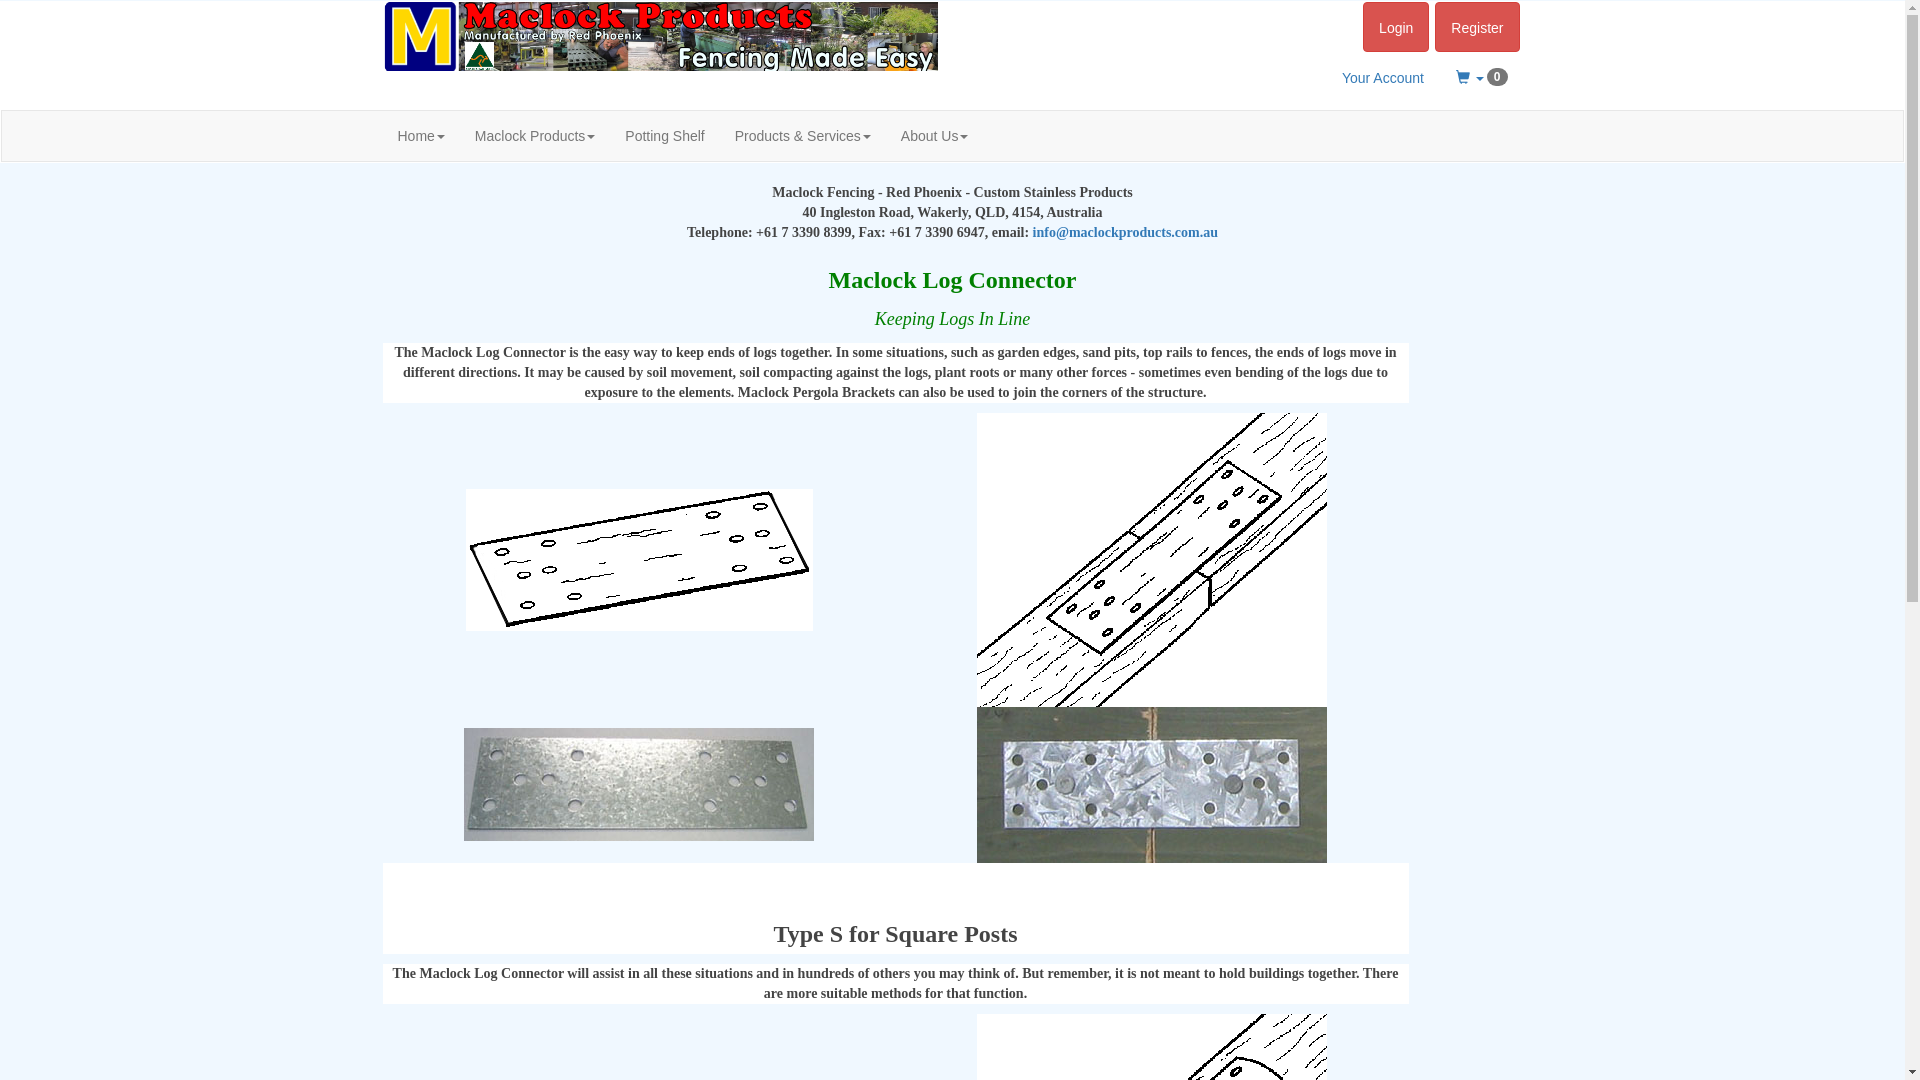  I want to click on Login, so click(1396, 27).